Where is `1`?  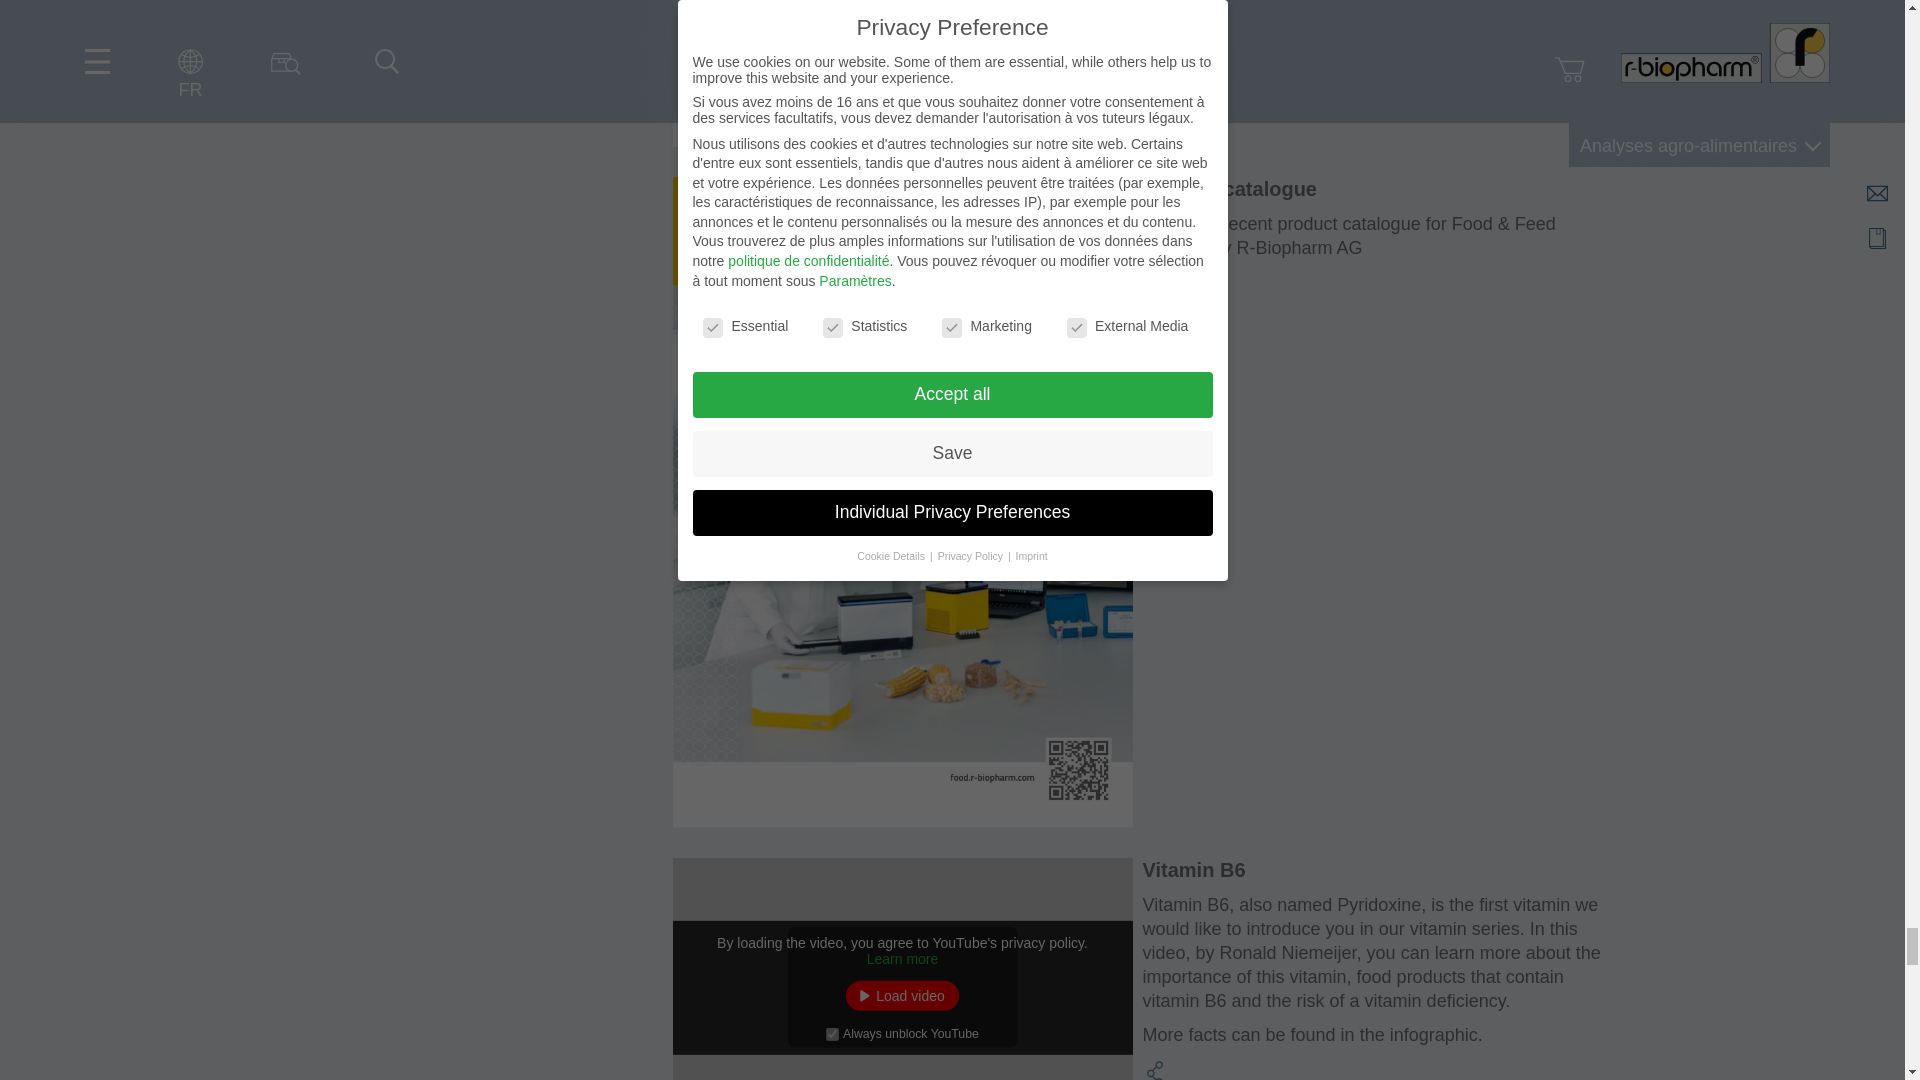
1 is located at coordinates (832, 1034).